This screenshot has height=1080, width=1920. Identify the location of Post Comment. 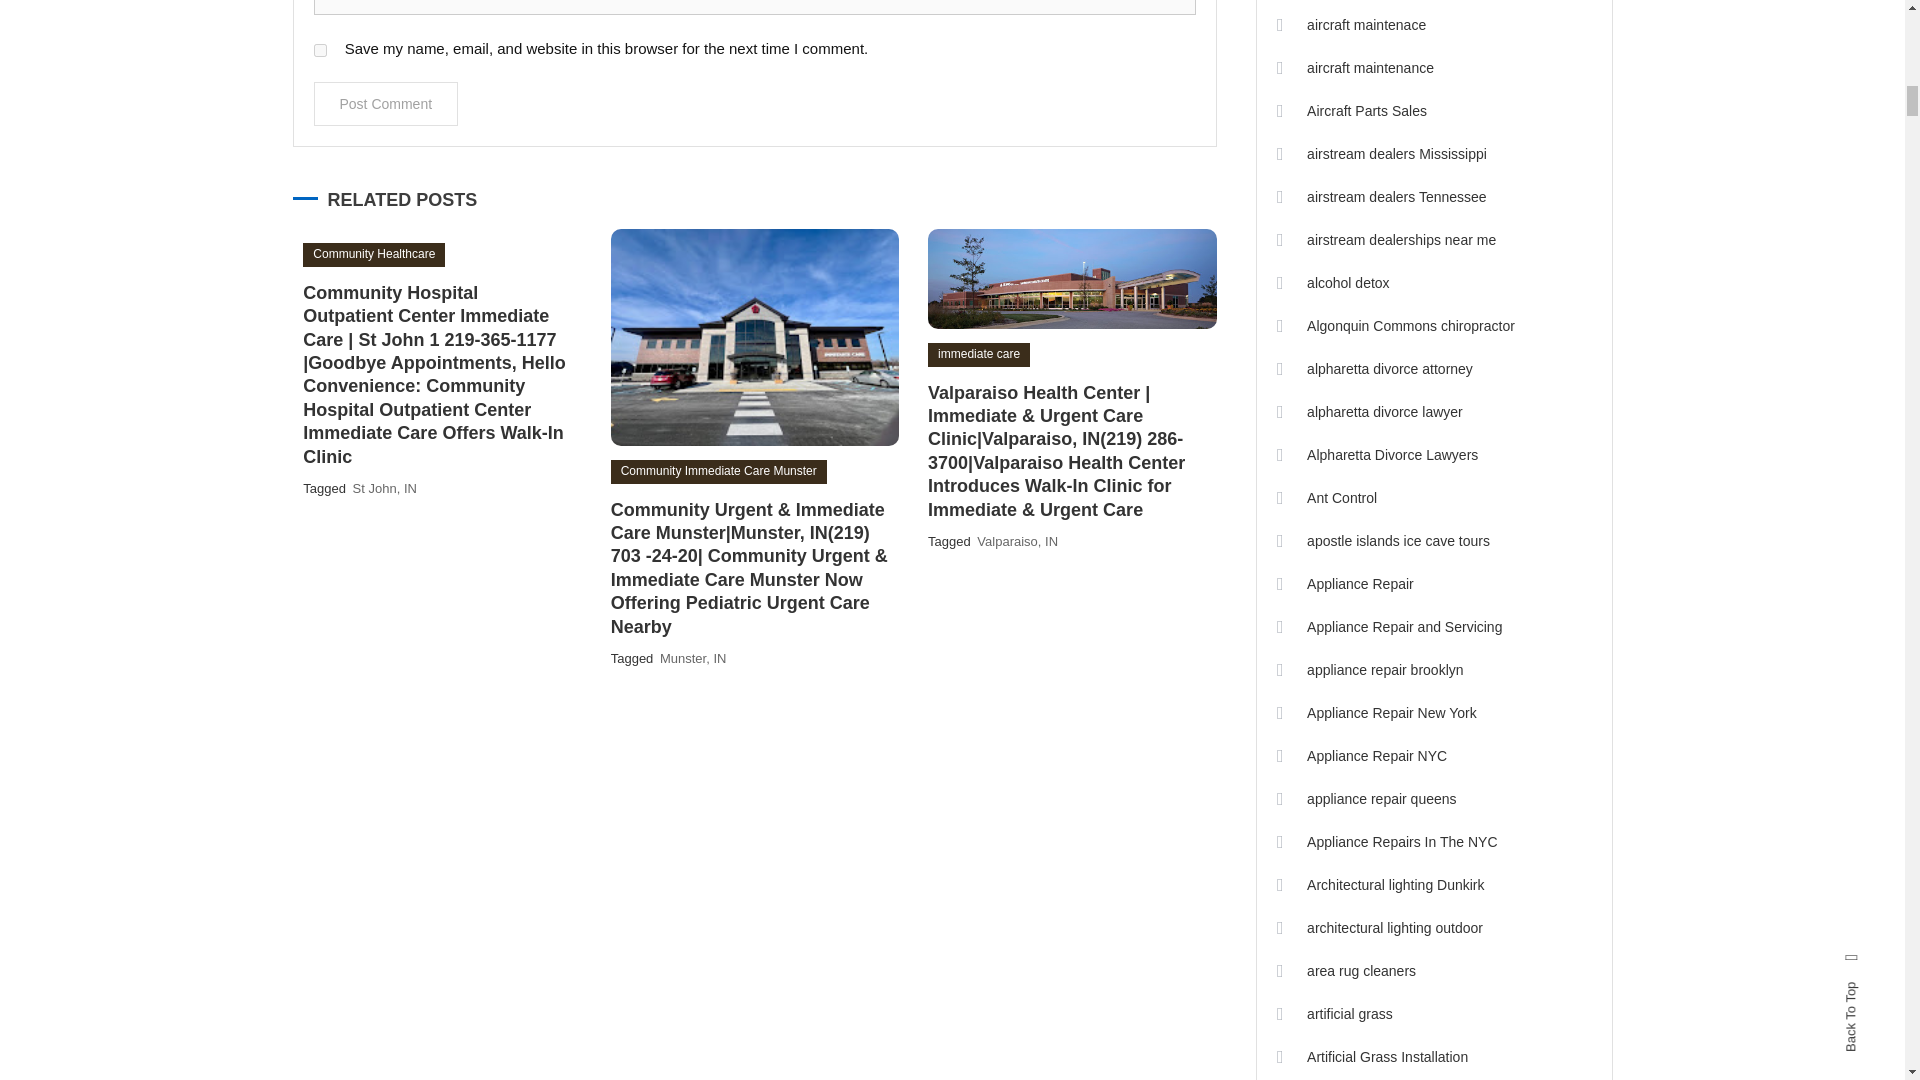
(386, 104).